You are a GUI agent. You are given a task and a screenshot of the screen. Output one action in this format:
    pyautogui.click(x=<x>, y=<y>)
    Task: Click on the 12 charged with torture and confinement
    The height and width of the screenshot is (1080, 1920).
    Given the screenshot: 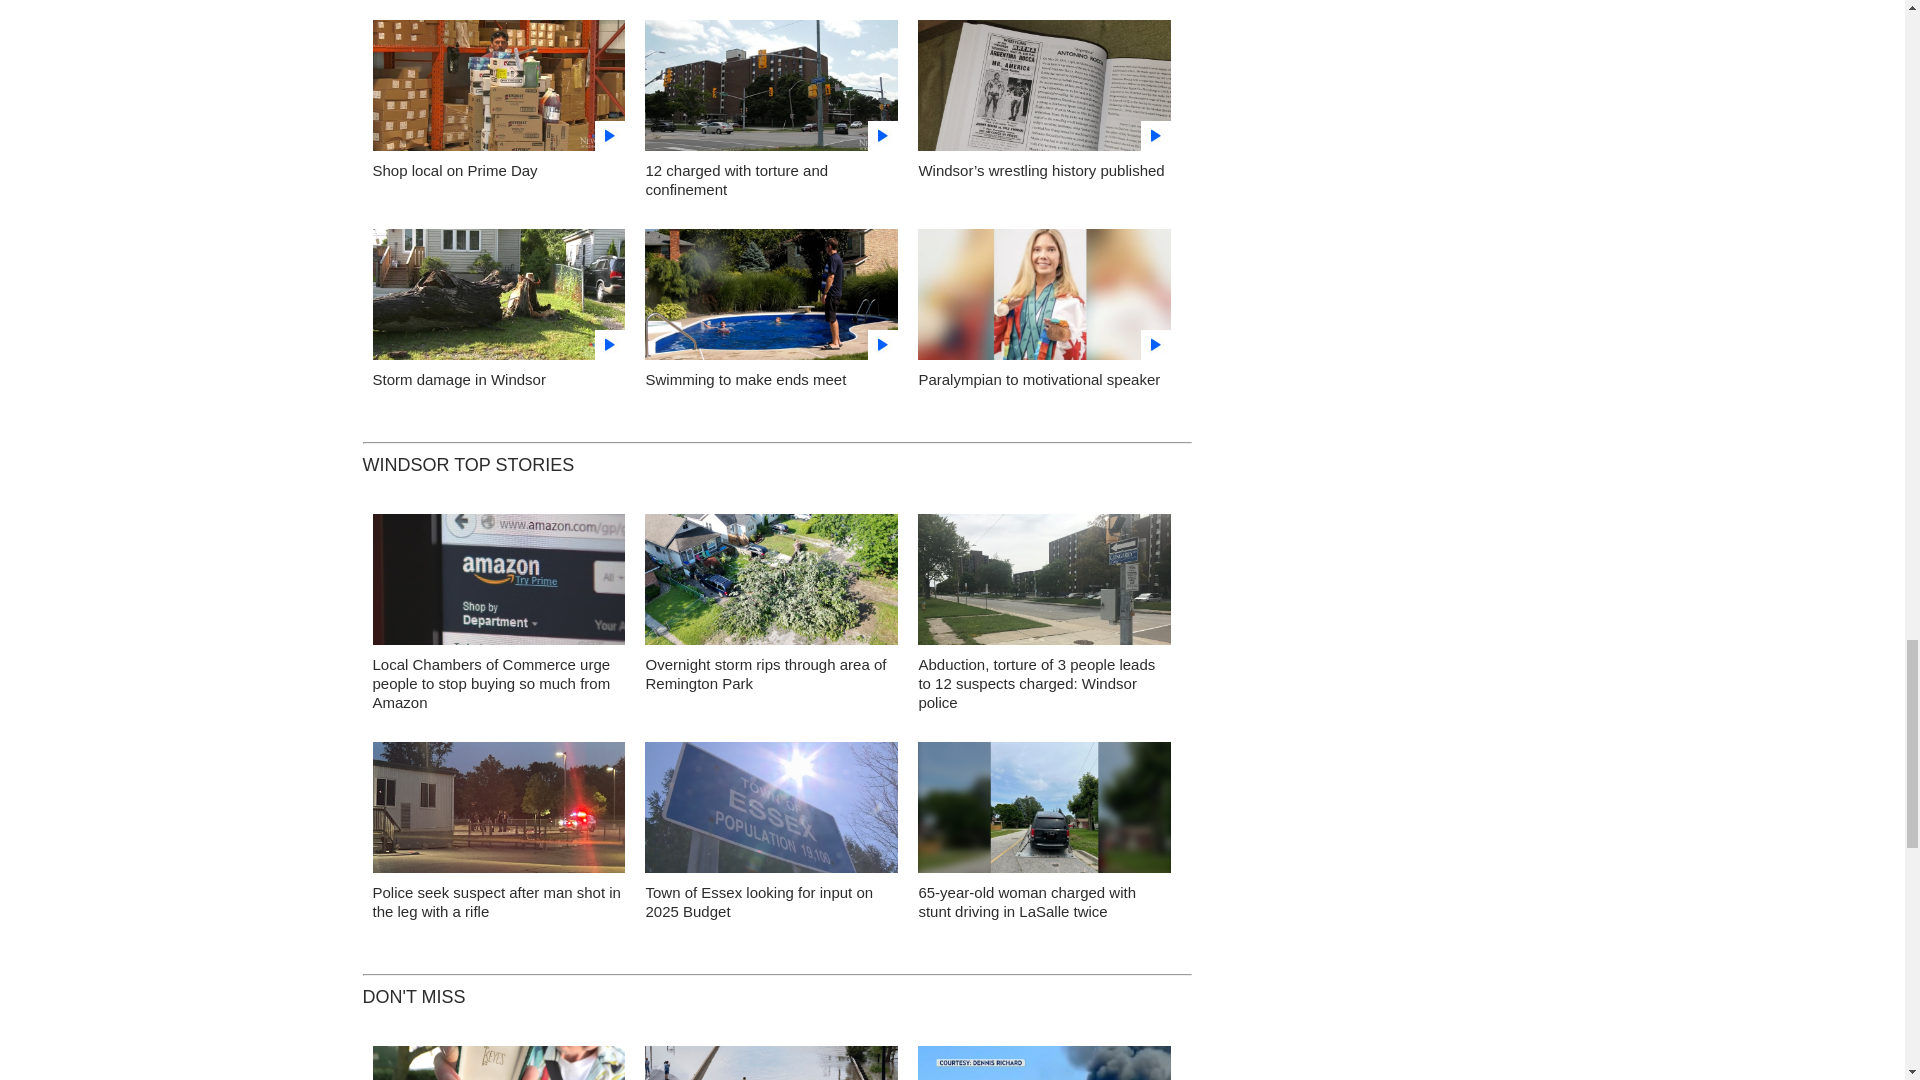 What is the action you would take?
    pyautogui.click(x=772, y=91)
    